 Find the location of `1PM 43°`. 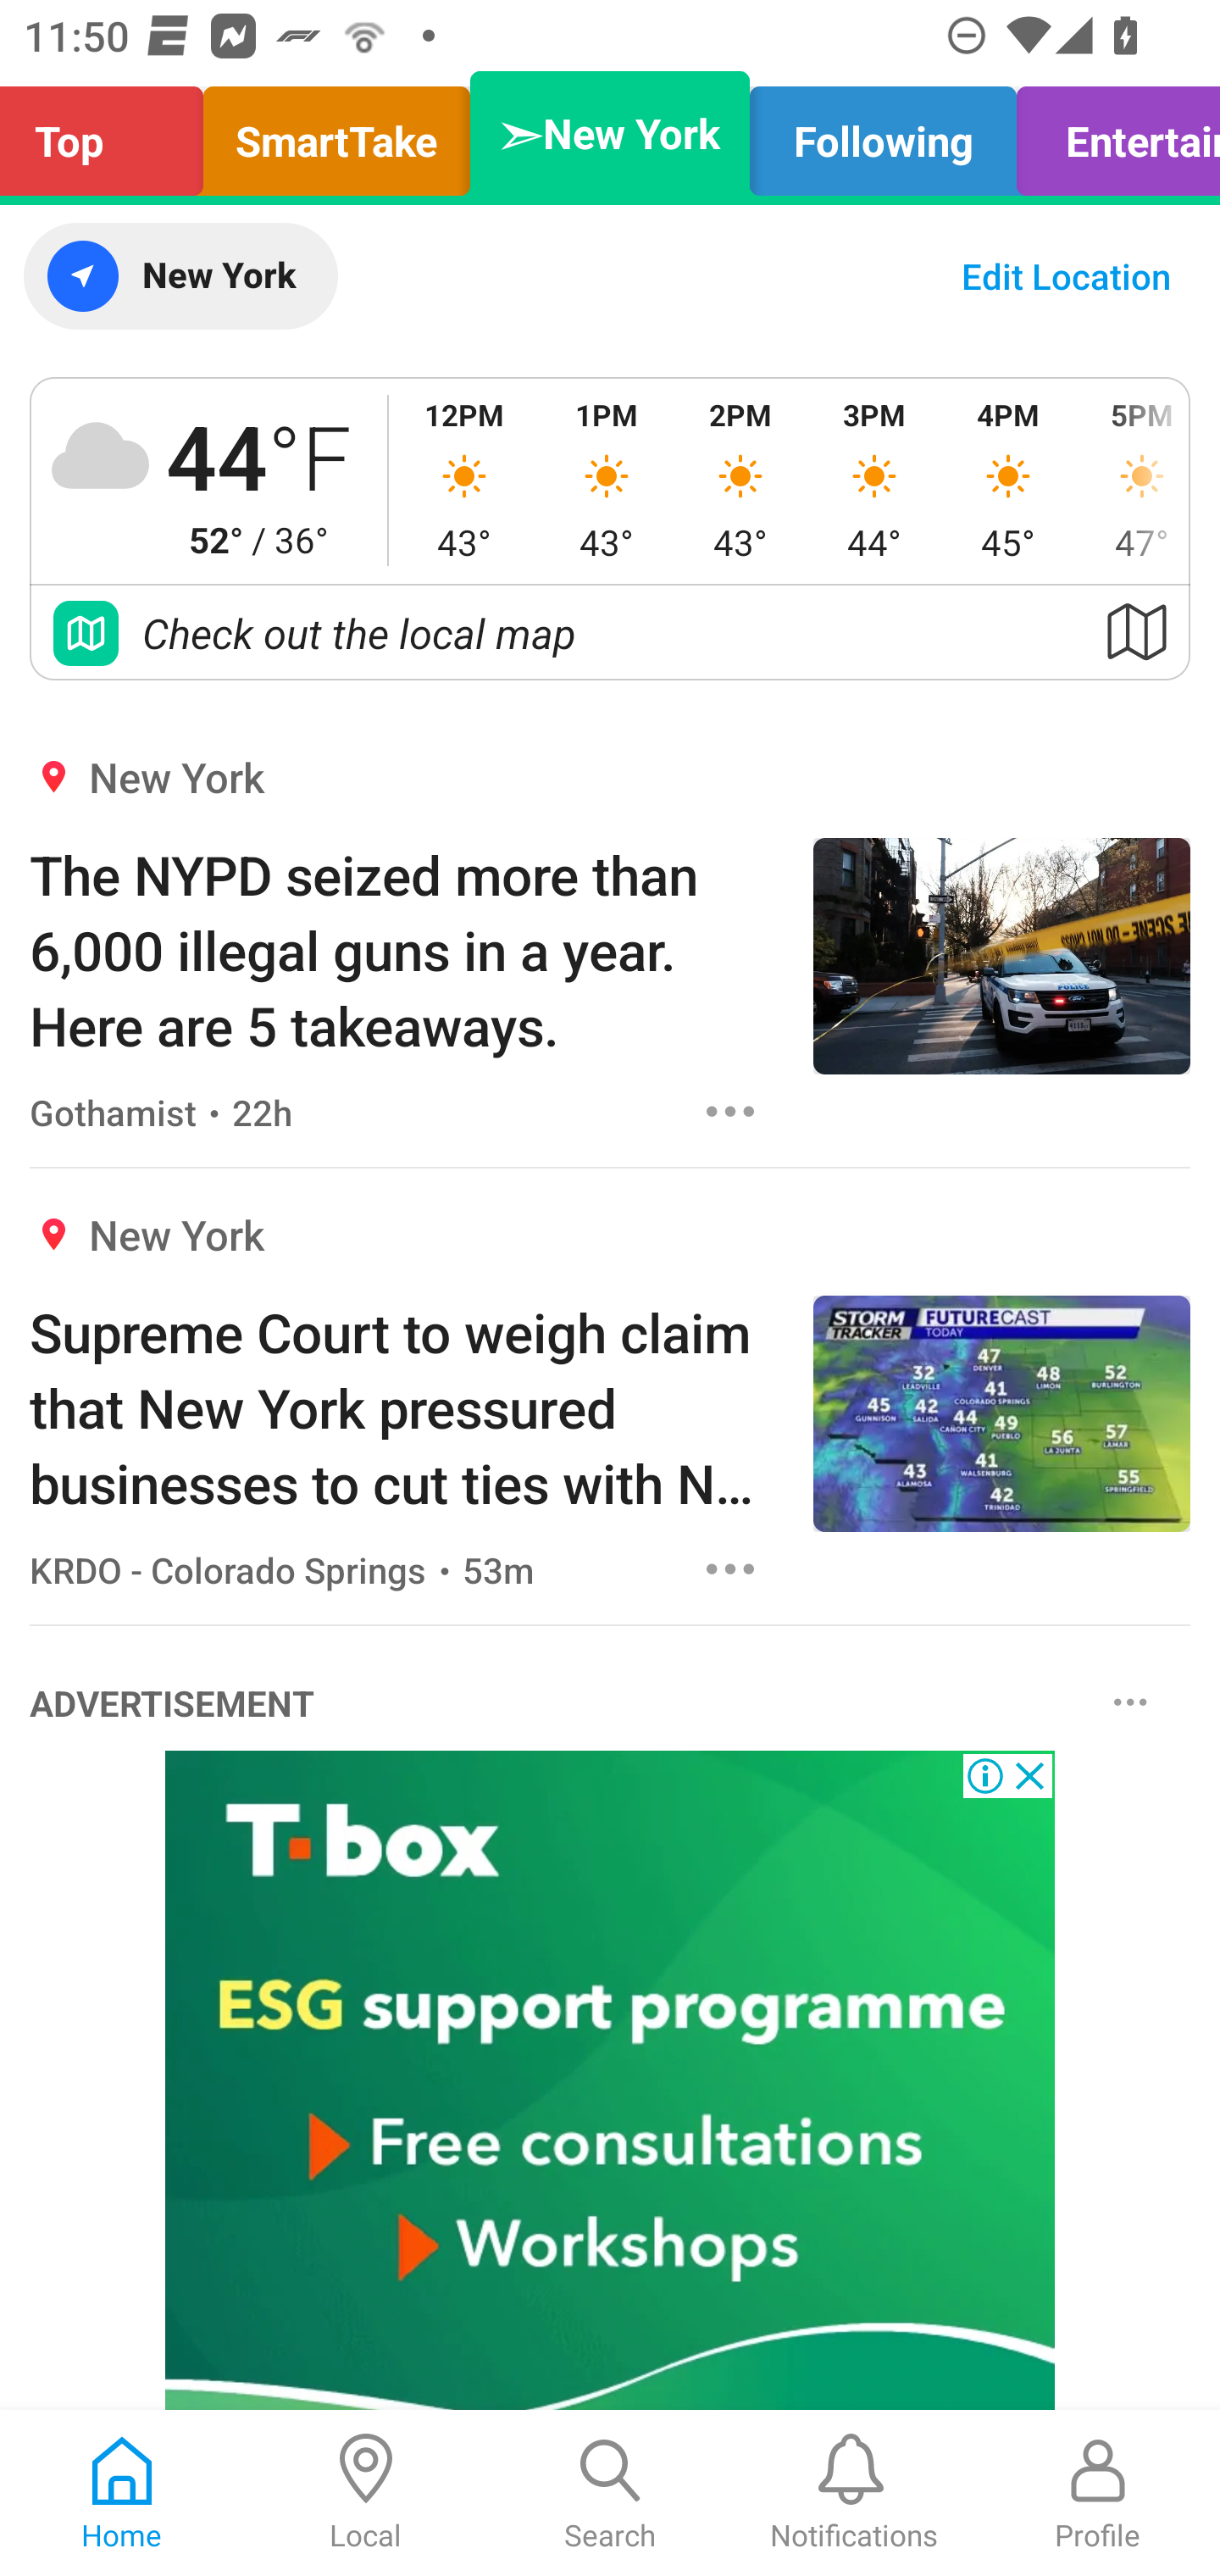

1PM 43° is located at coordinates (606, 480).